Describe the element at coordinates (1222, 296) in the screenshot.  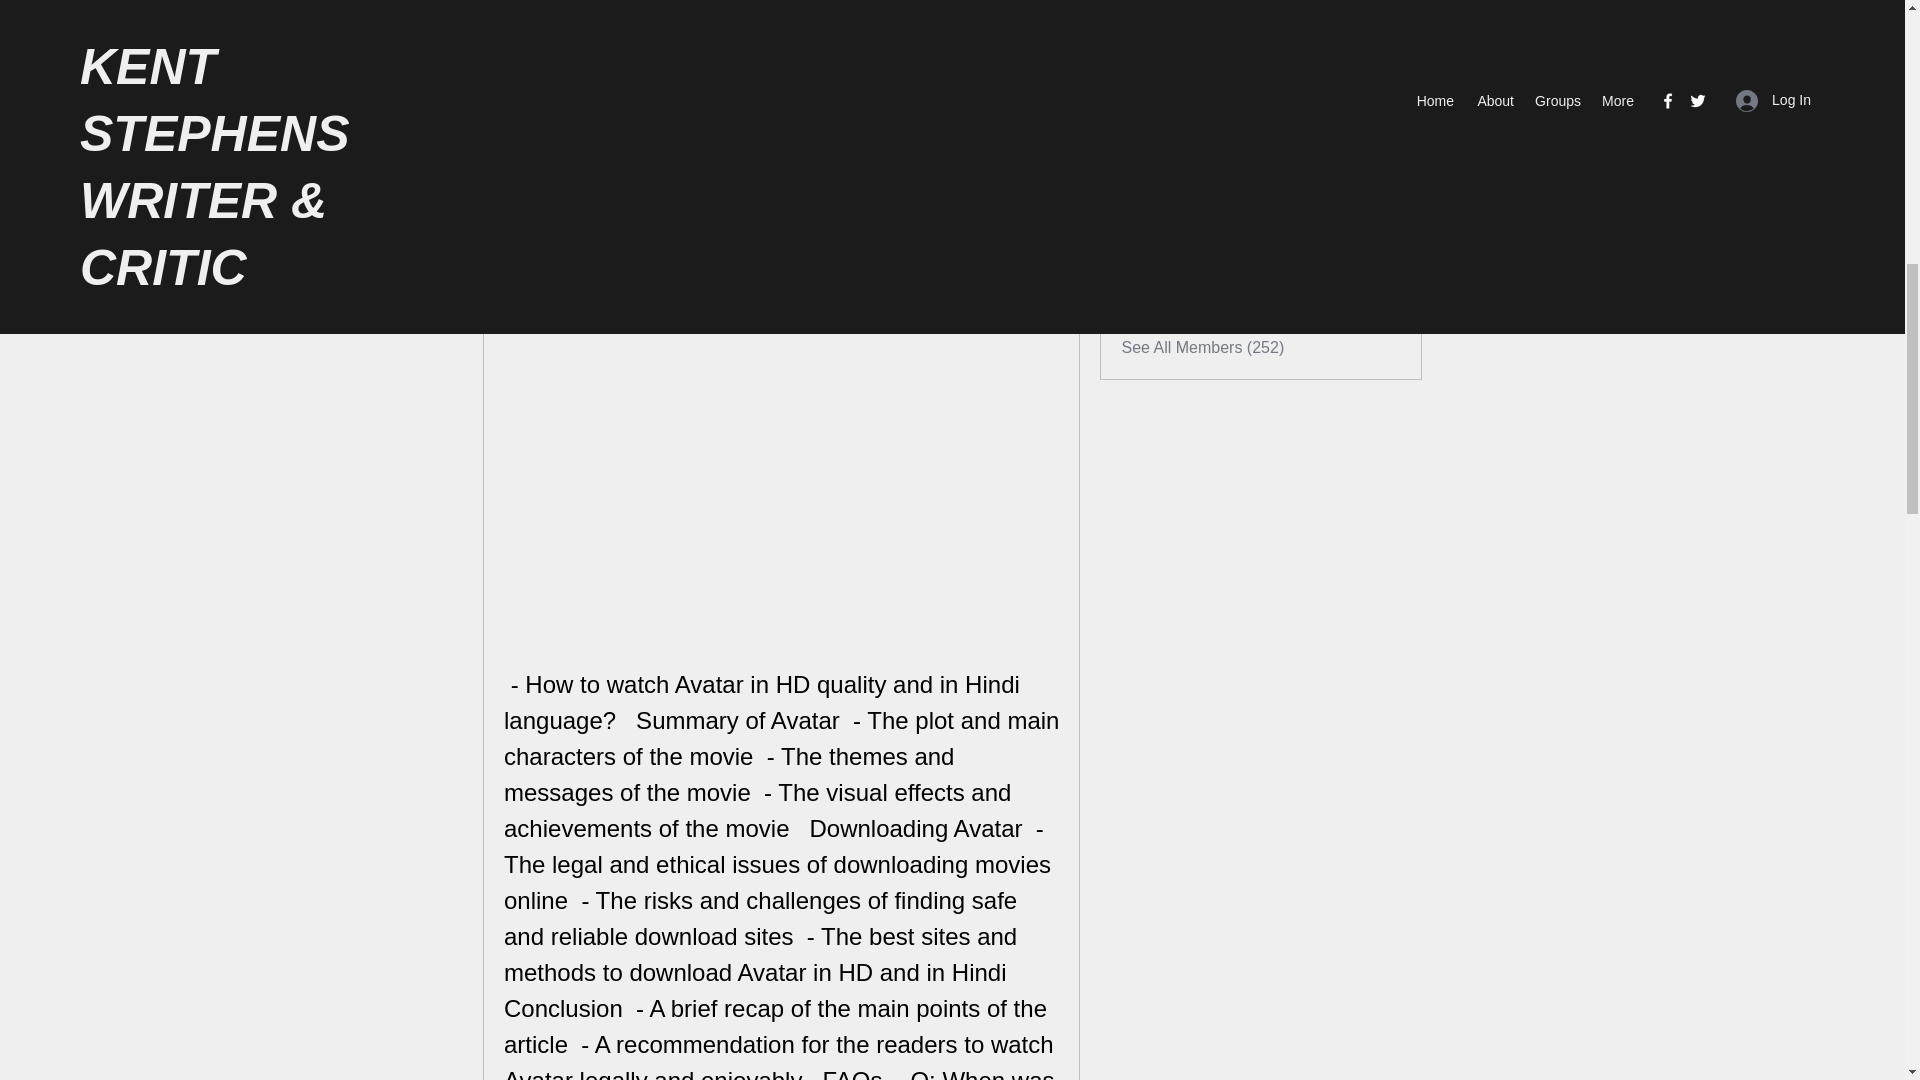
I see `Build Link CTV` at that location.